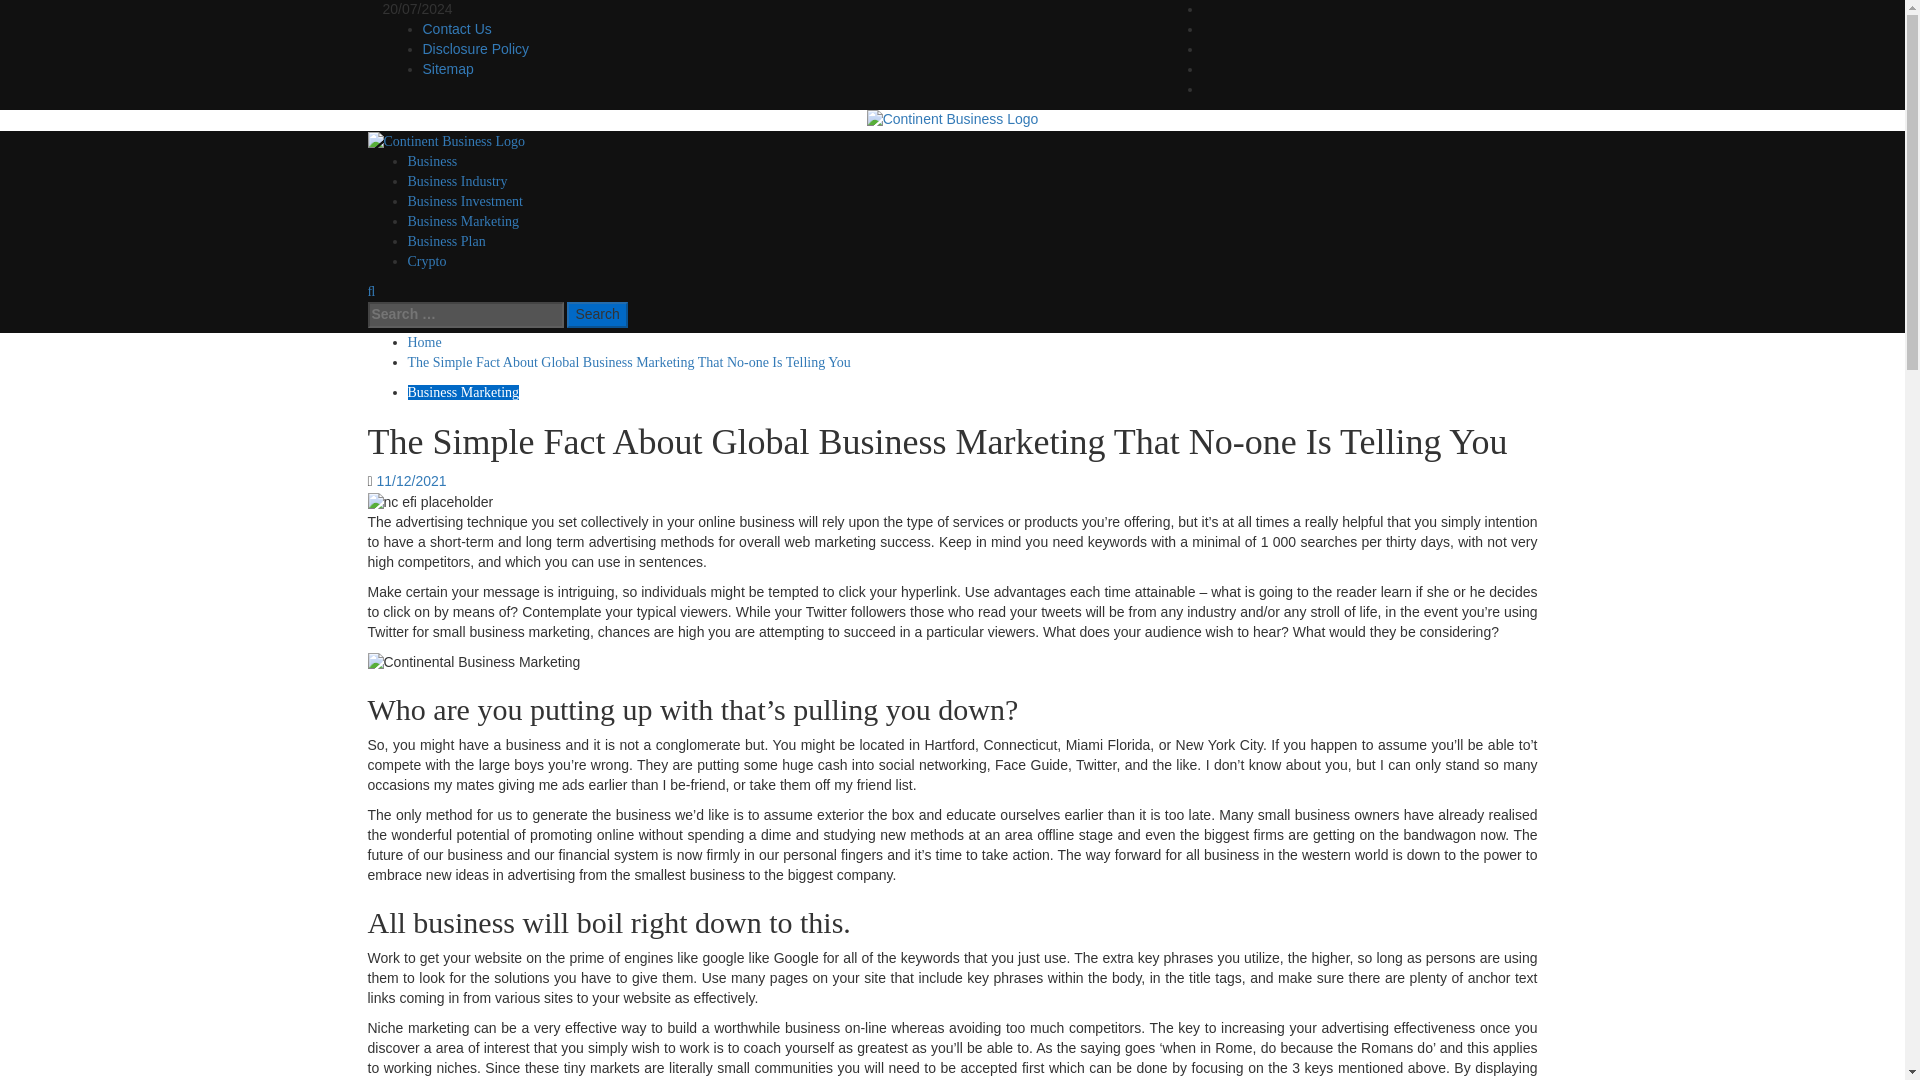 Image resolution: width=1920 pixels, height=1080 pixels. I want to click on Disclosure Policy, so click(476, 49).